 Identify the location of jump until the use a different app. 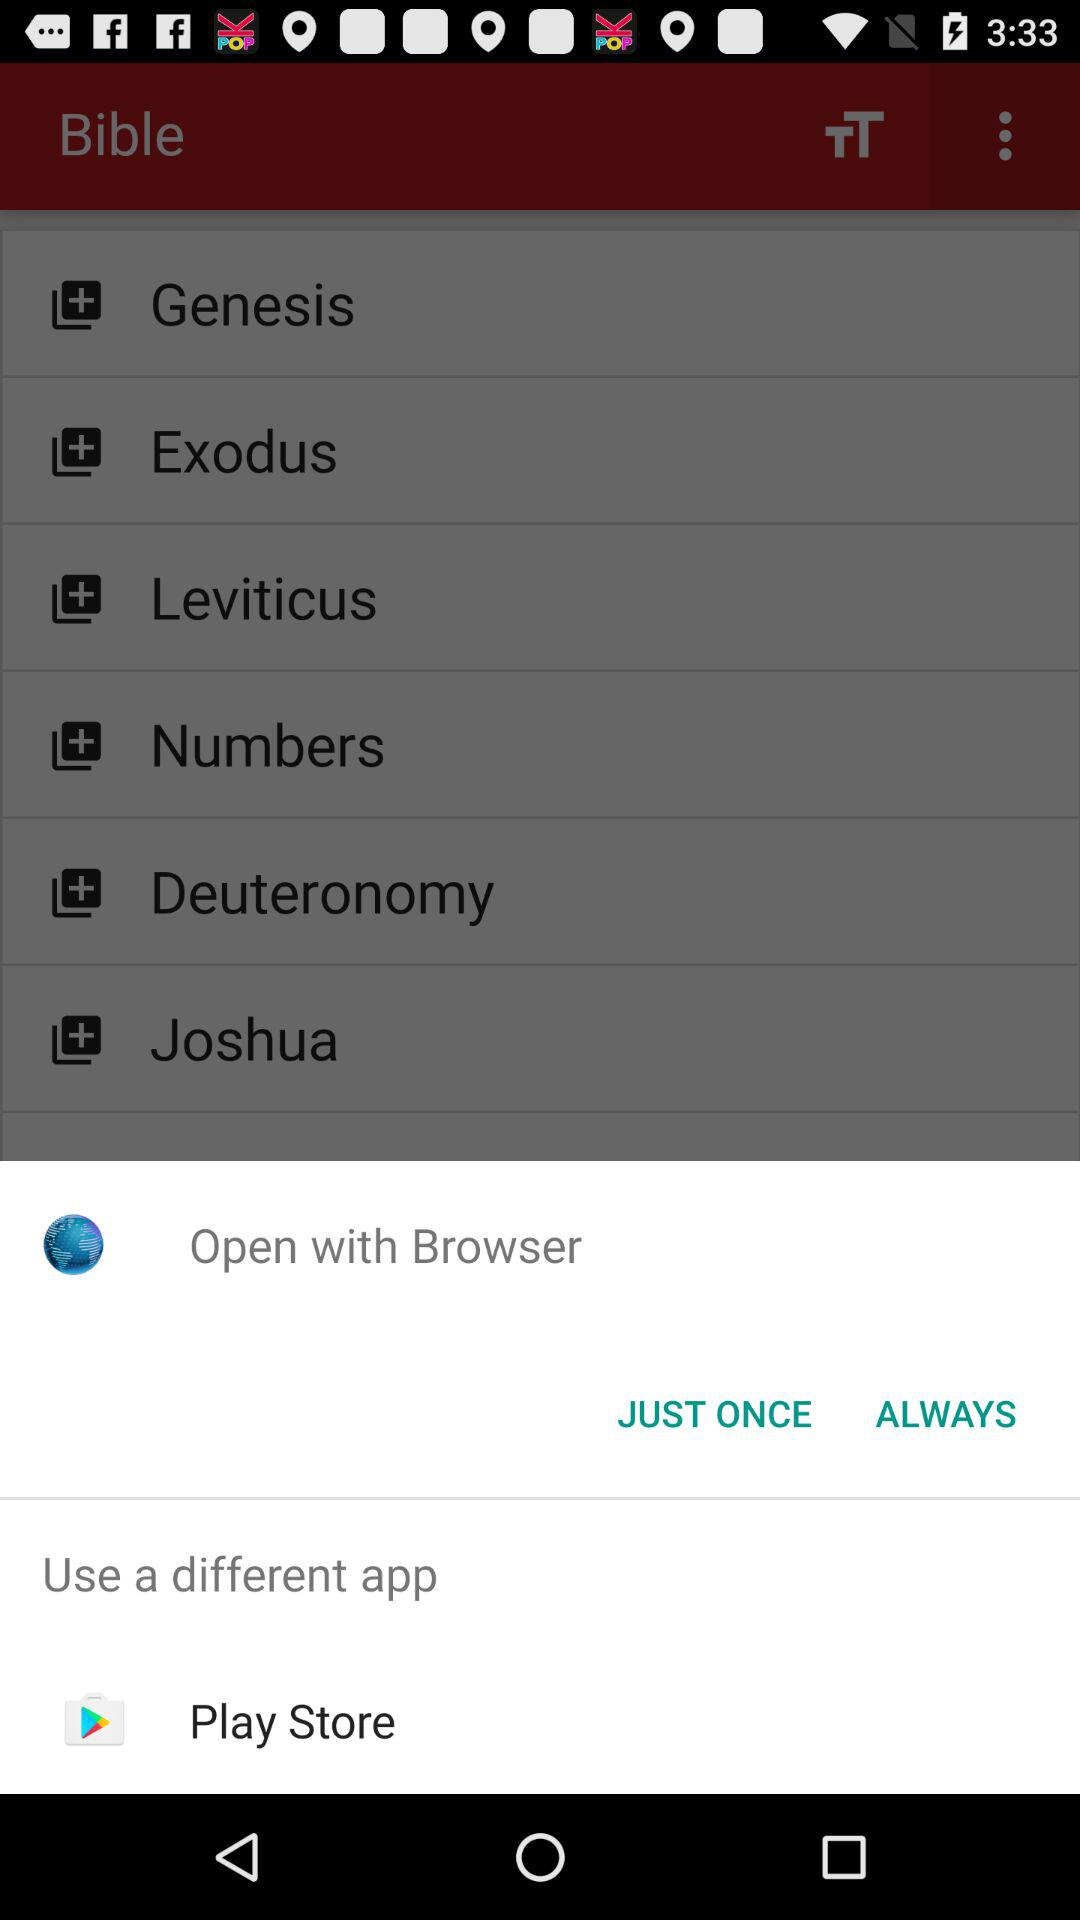
(540, 1574).